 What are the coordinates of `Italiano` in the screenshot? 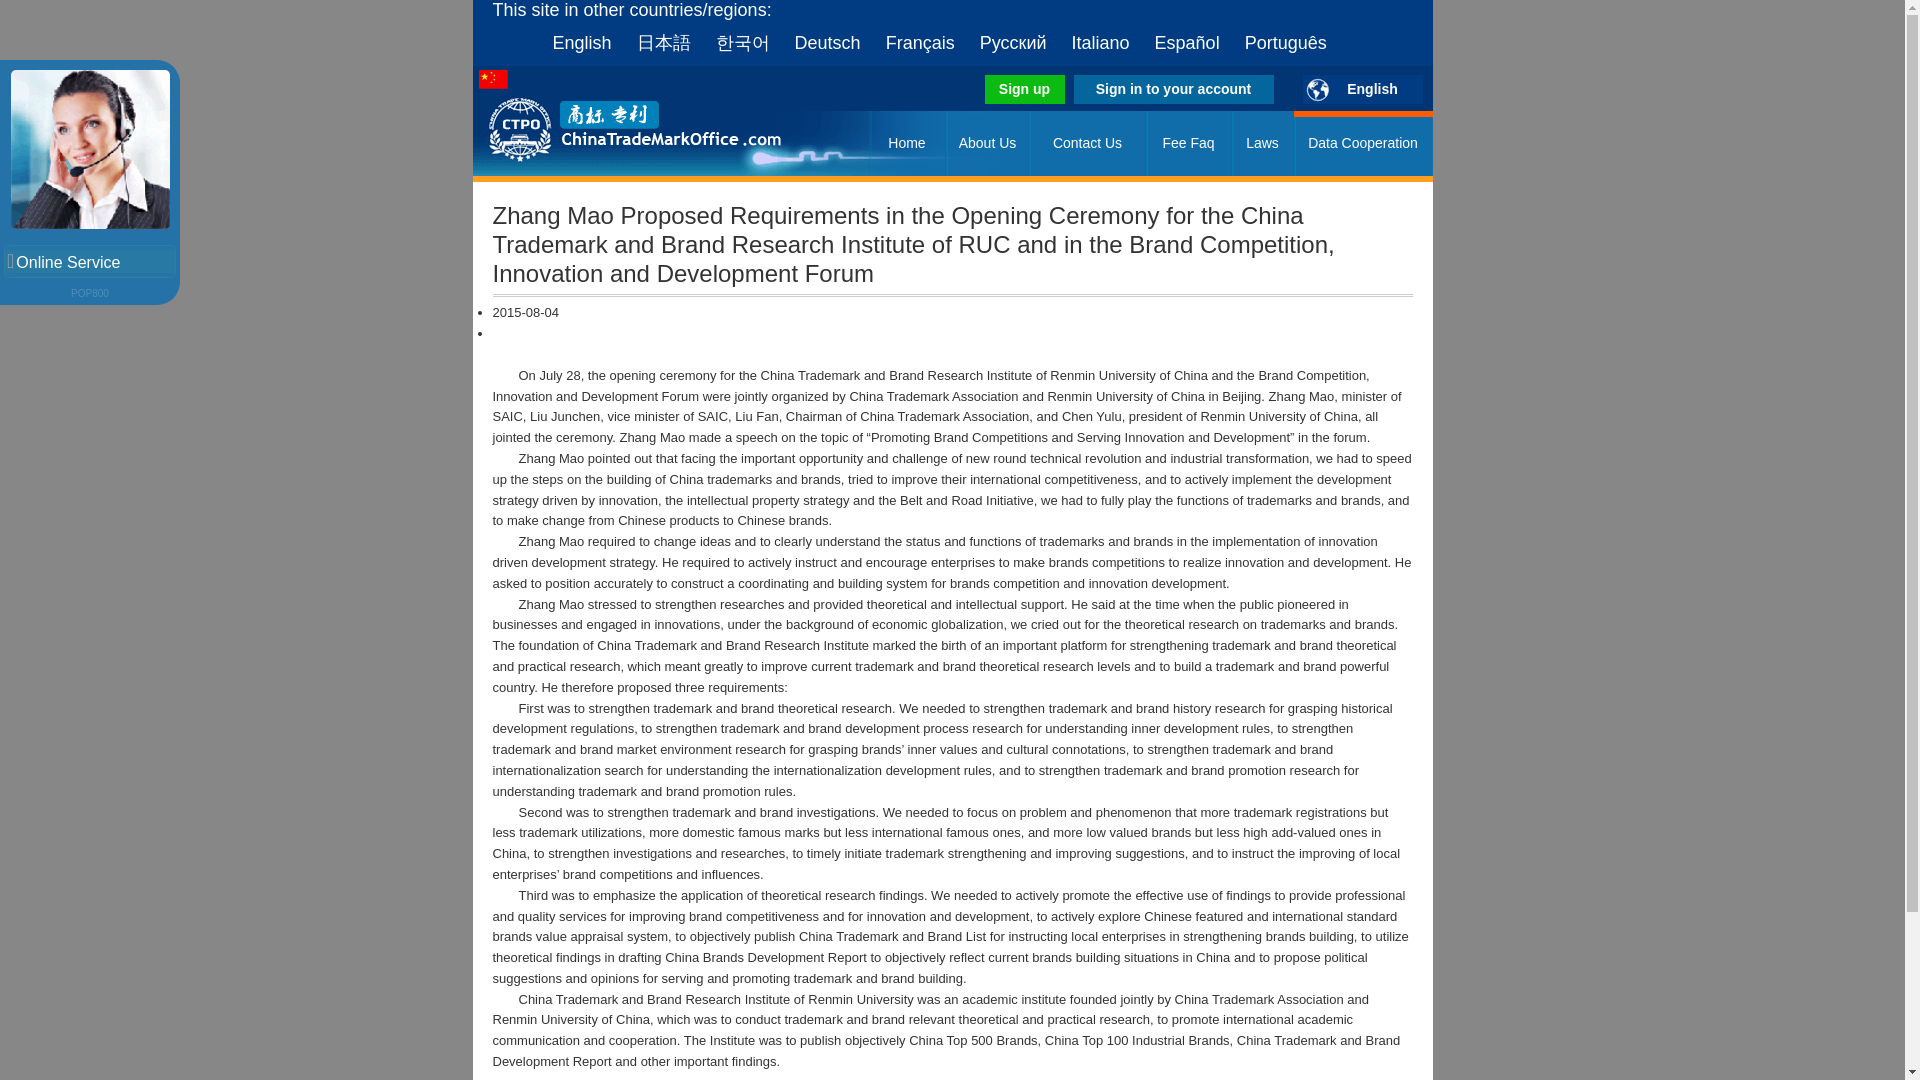 It's located at (1091, 42).